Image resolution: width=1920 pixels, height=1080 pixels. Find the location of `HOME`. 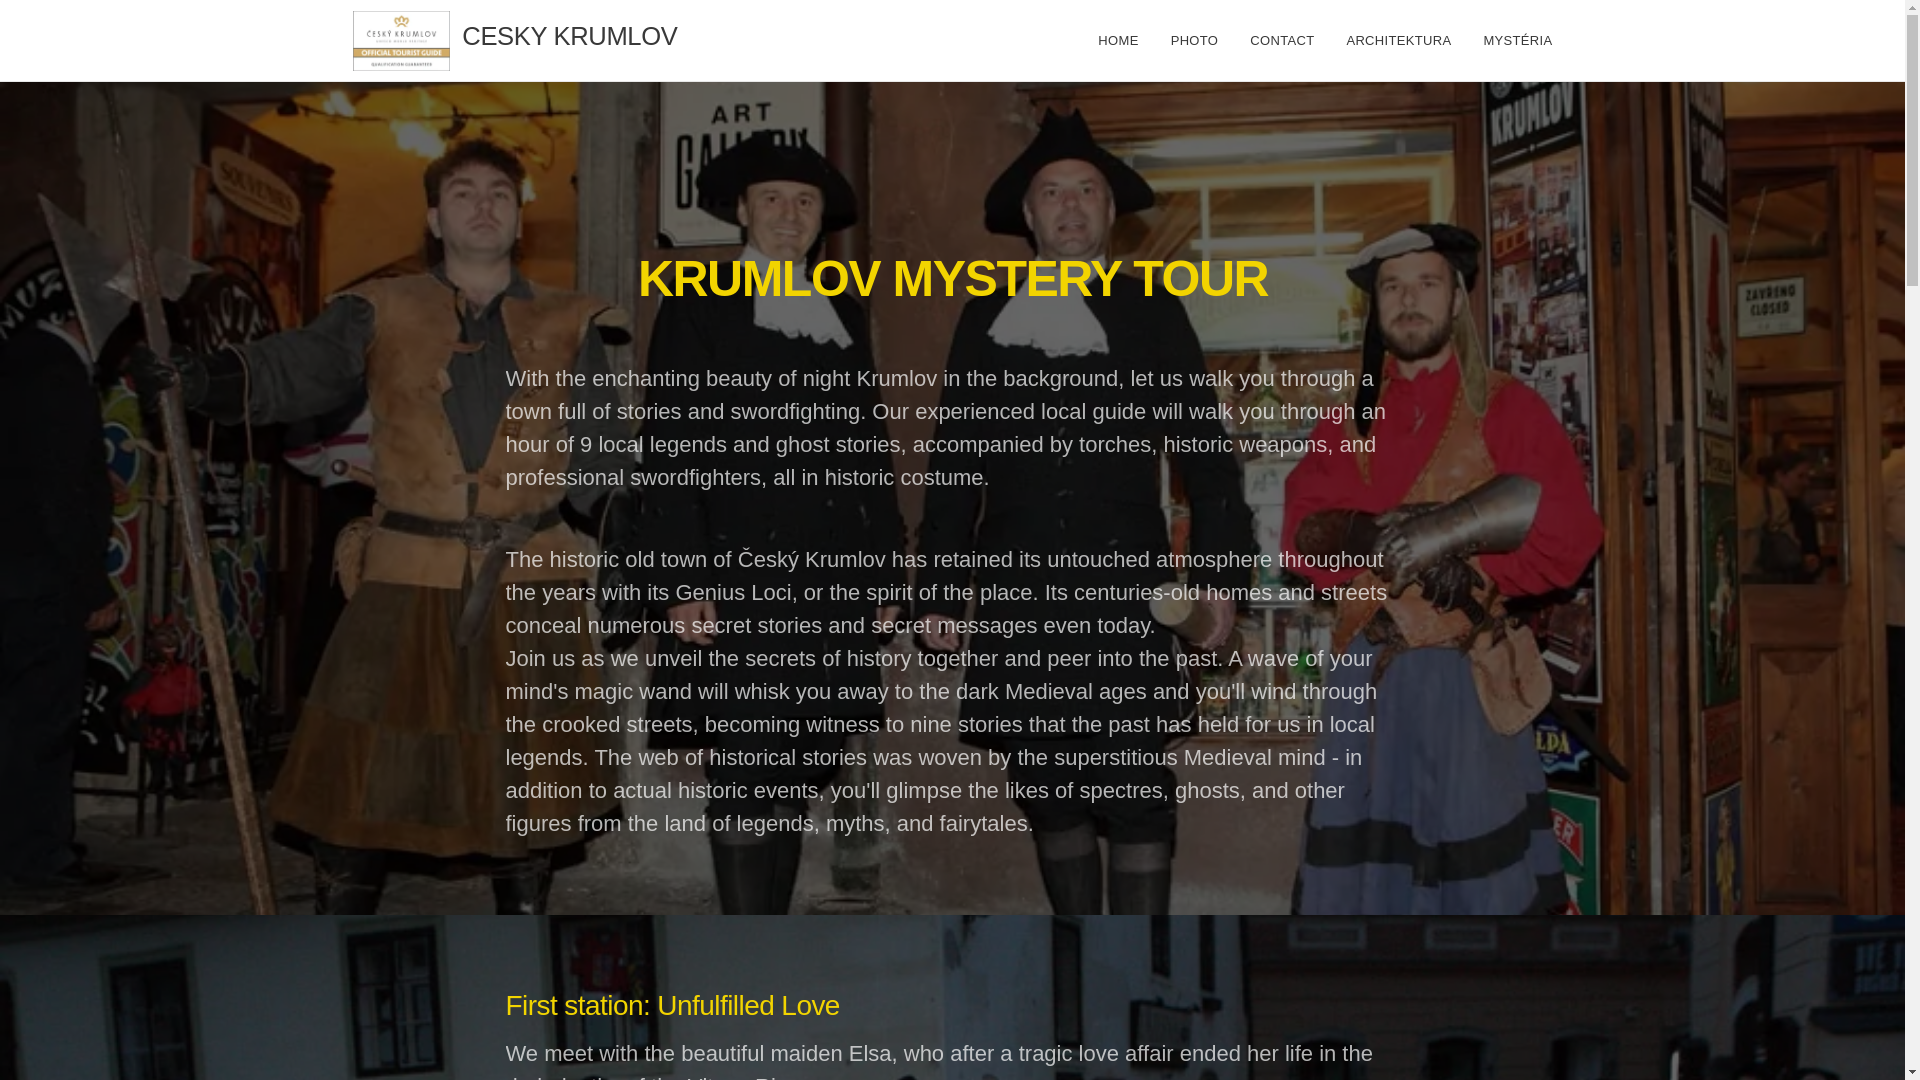

HOME is located at coordinates (1122, 40).